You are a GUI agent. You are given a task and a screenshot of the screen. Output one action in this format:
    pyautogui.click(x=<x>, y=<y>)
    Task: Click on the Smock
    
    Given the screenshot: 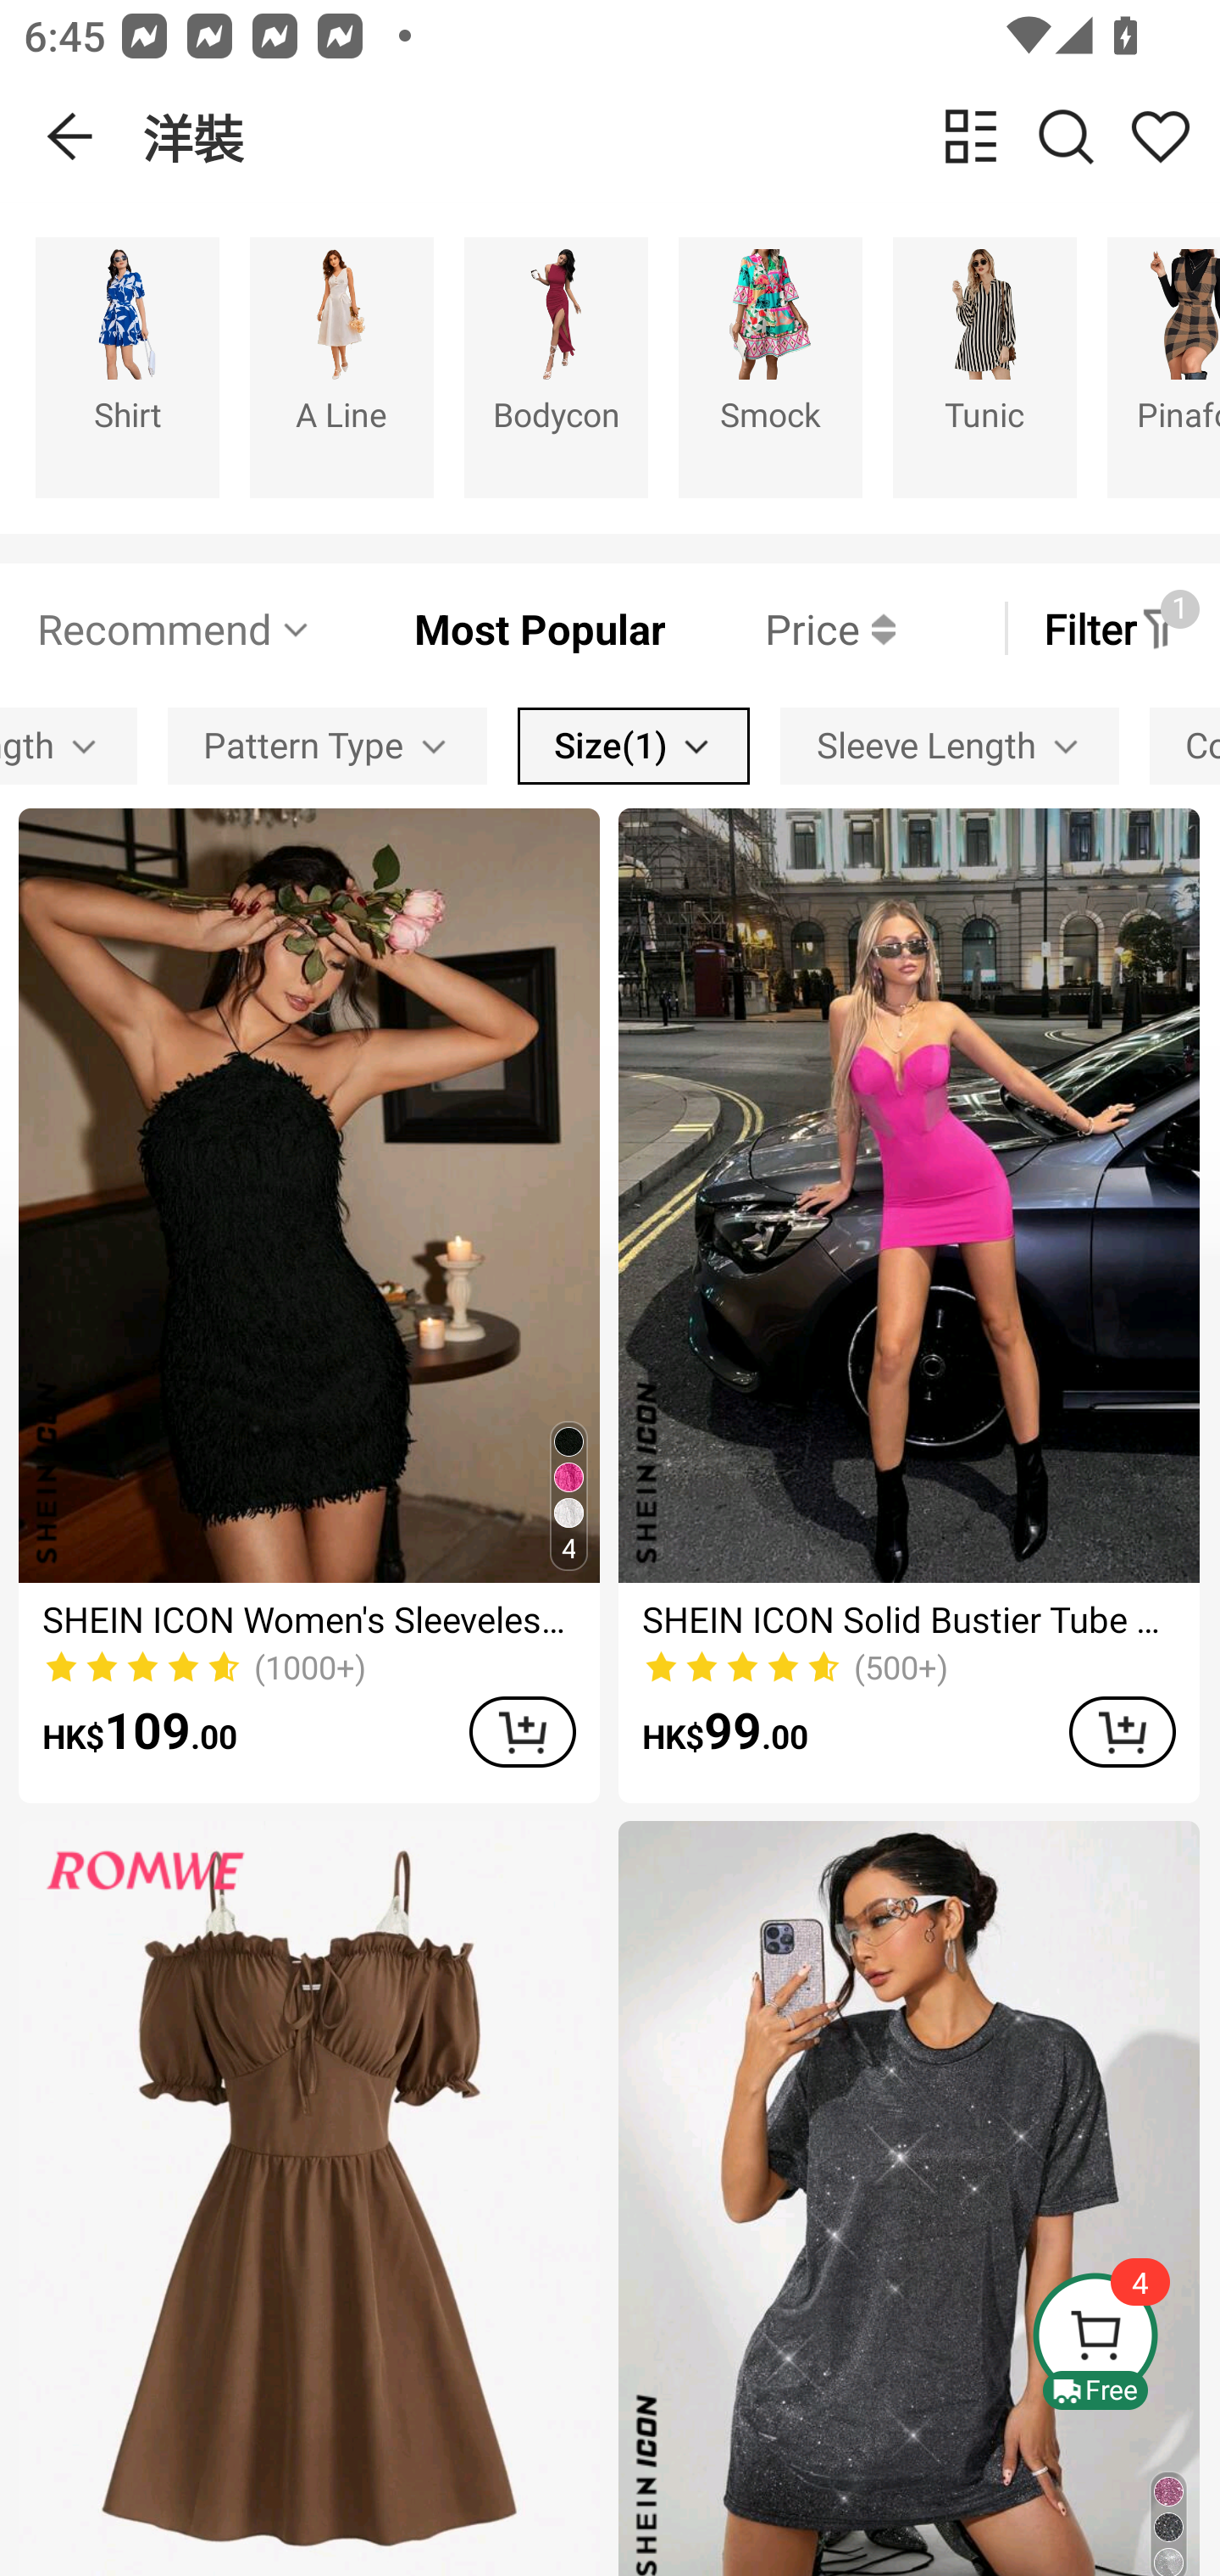 What is the action you would take?
    pyautogui.click(x=770, y=366)
    